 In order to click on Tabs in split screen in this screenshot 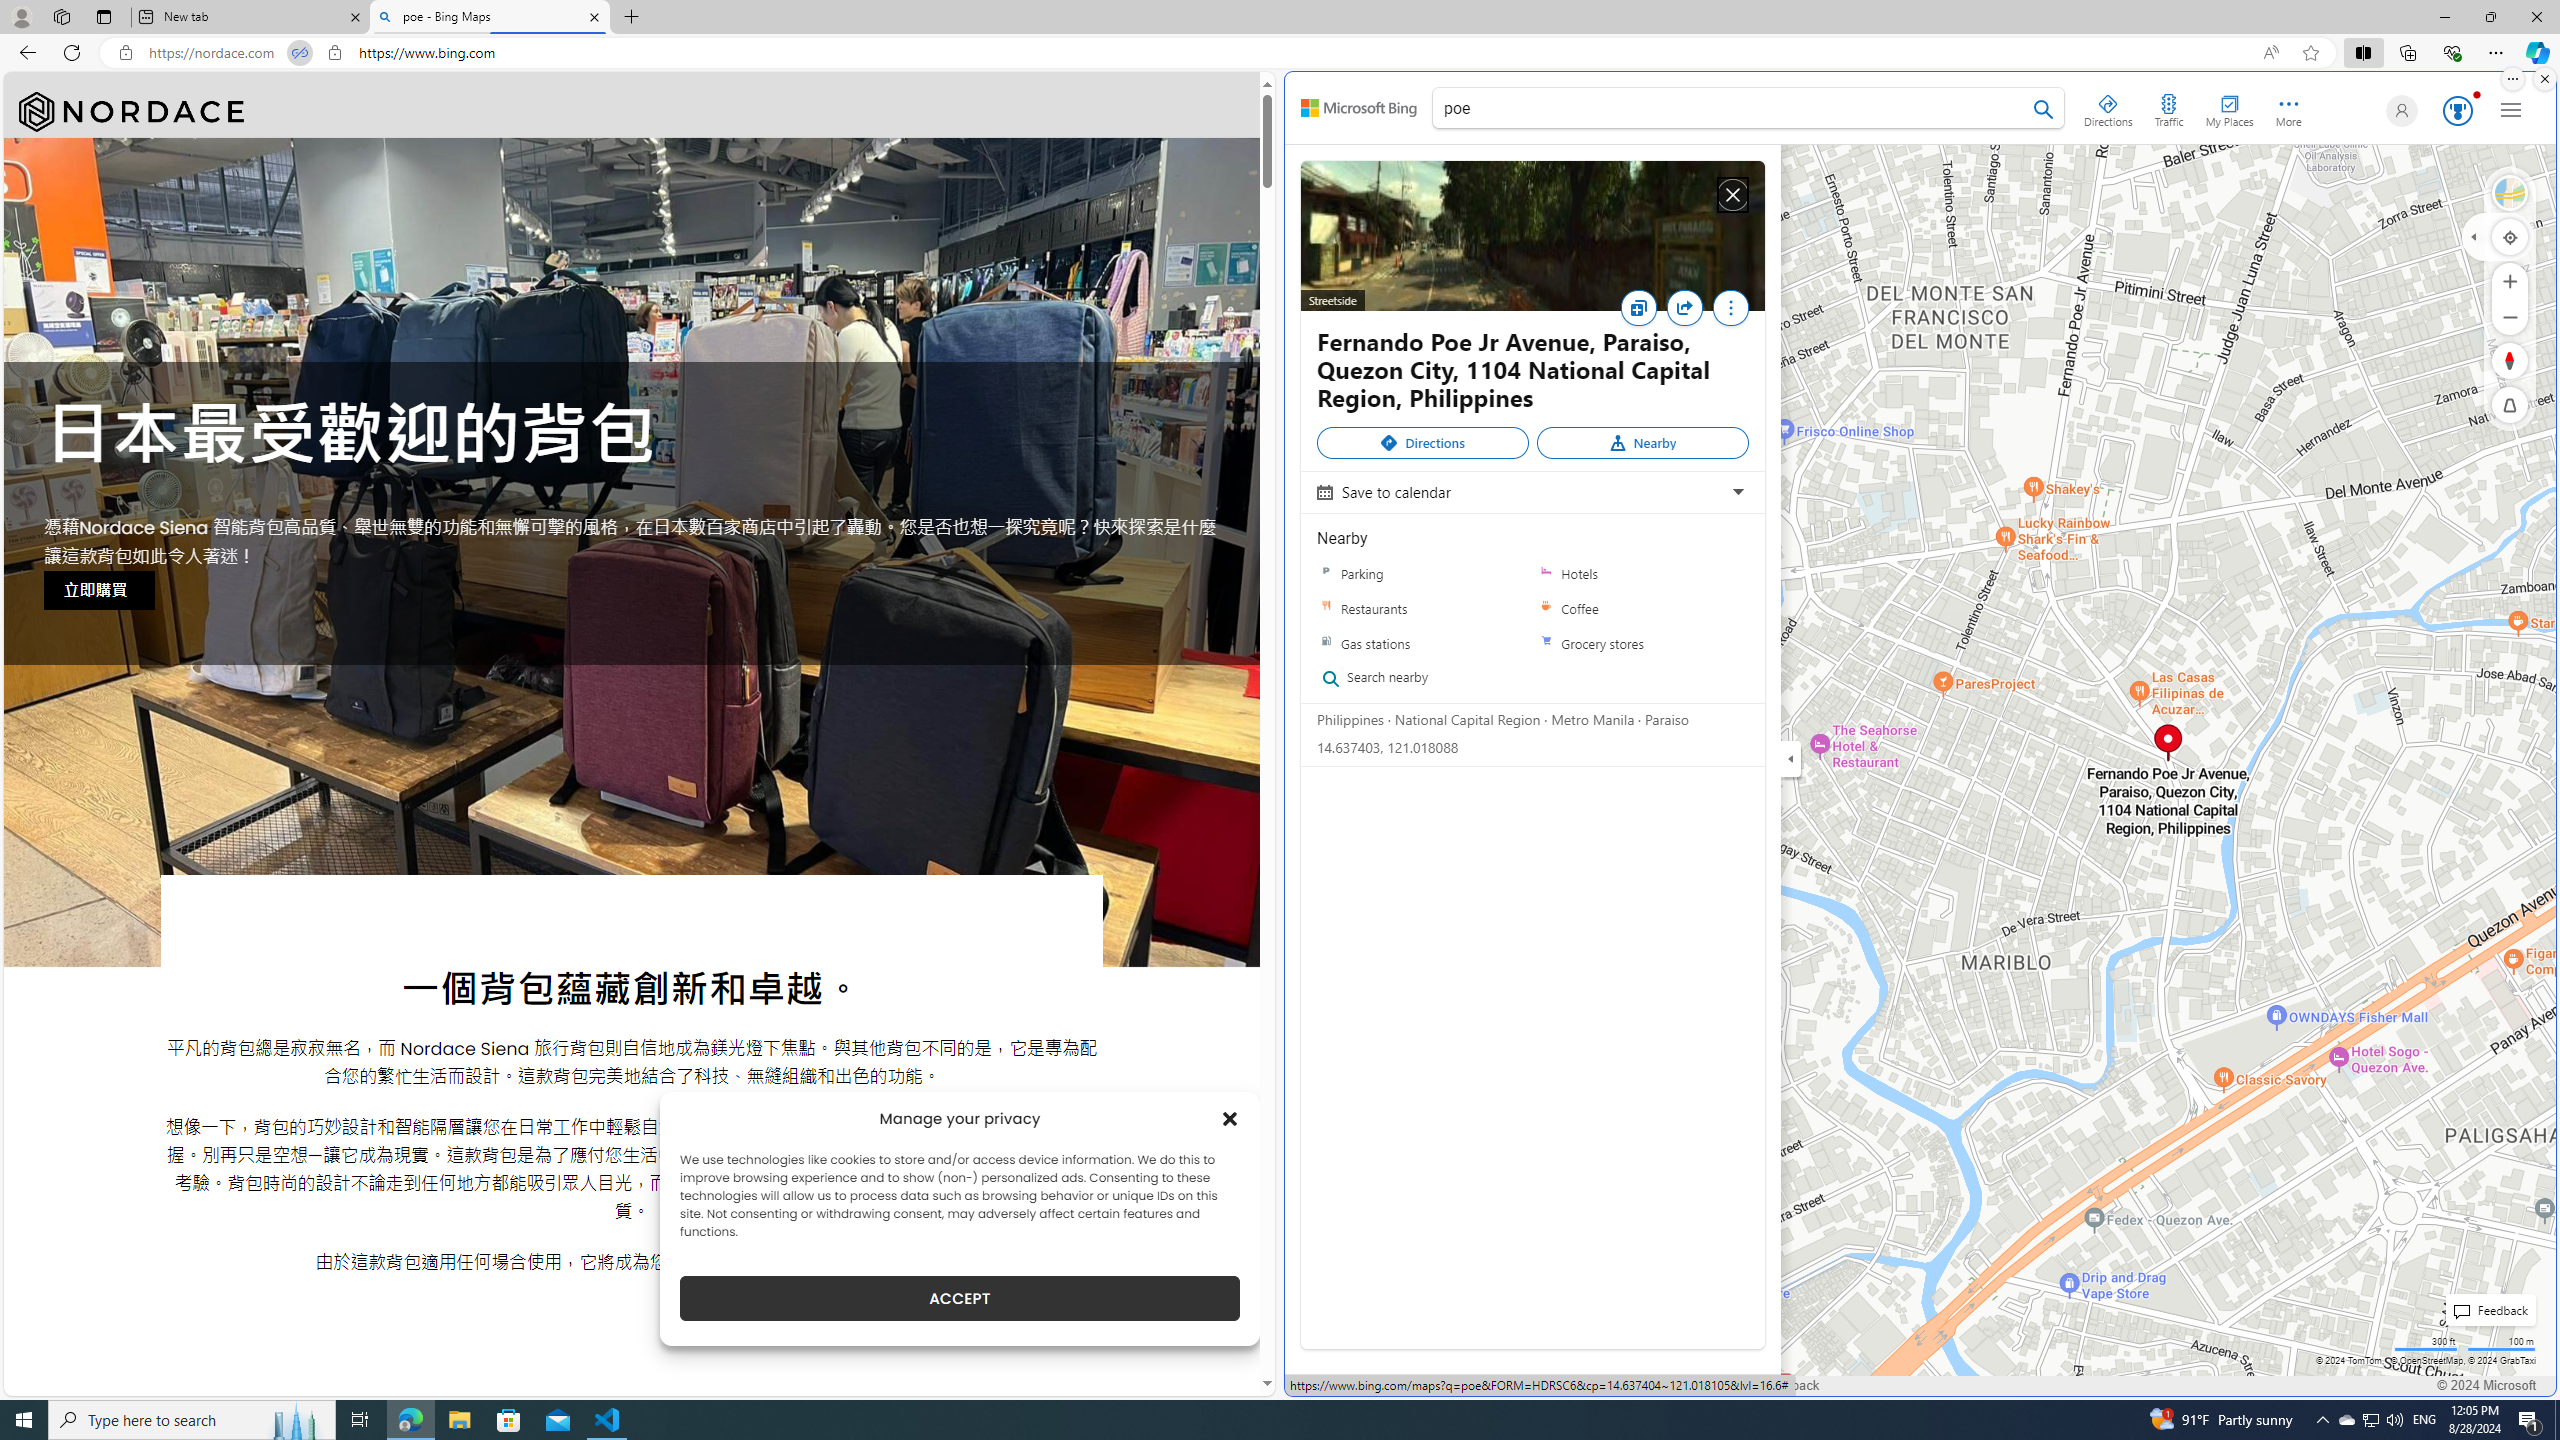, I will do `click(299, 53)`.